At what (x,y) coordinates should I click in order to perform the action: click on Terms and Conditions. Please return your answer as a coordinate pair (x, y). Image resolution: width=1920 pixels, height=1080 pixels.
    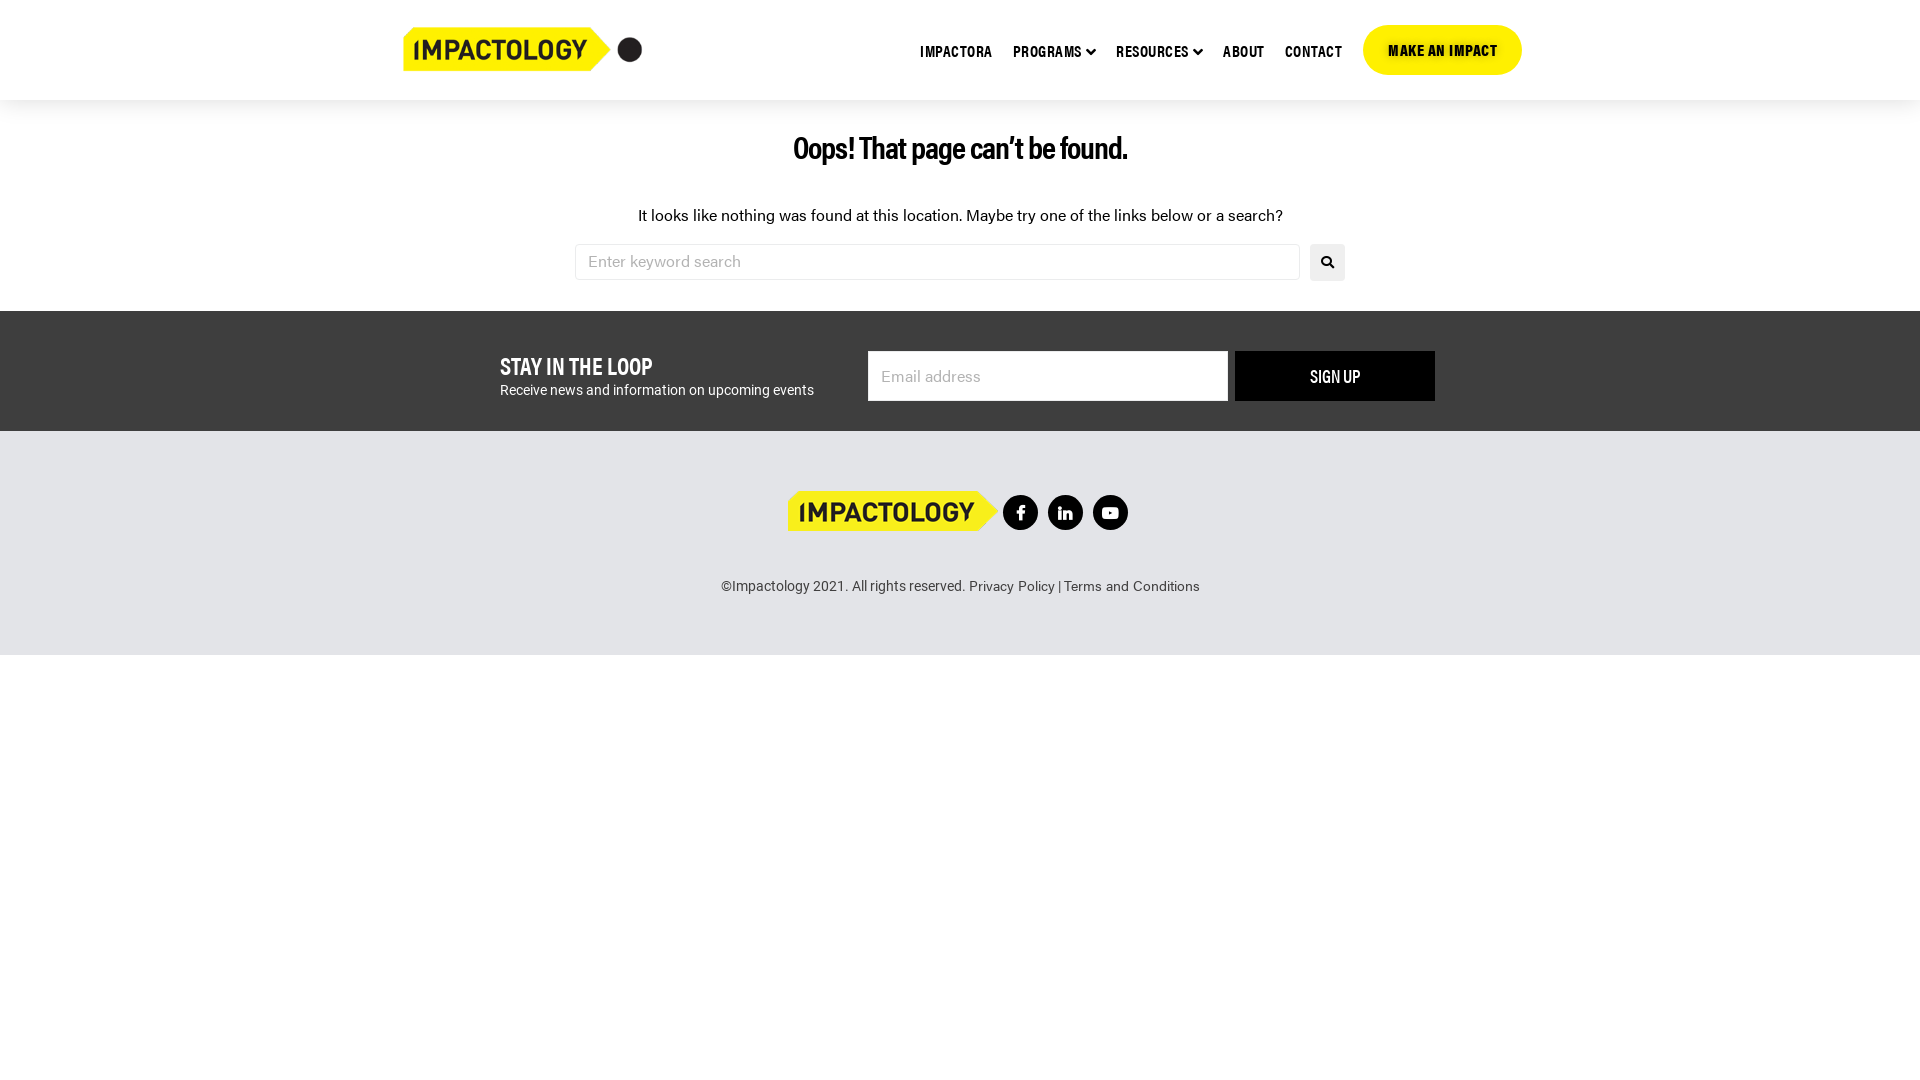
    Looking at the image, I should click on (1132, 585).